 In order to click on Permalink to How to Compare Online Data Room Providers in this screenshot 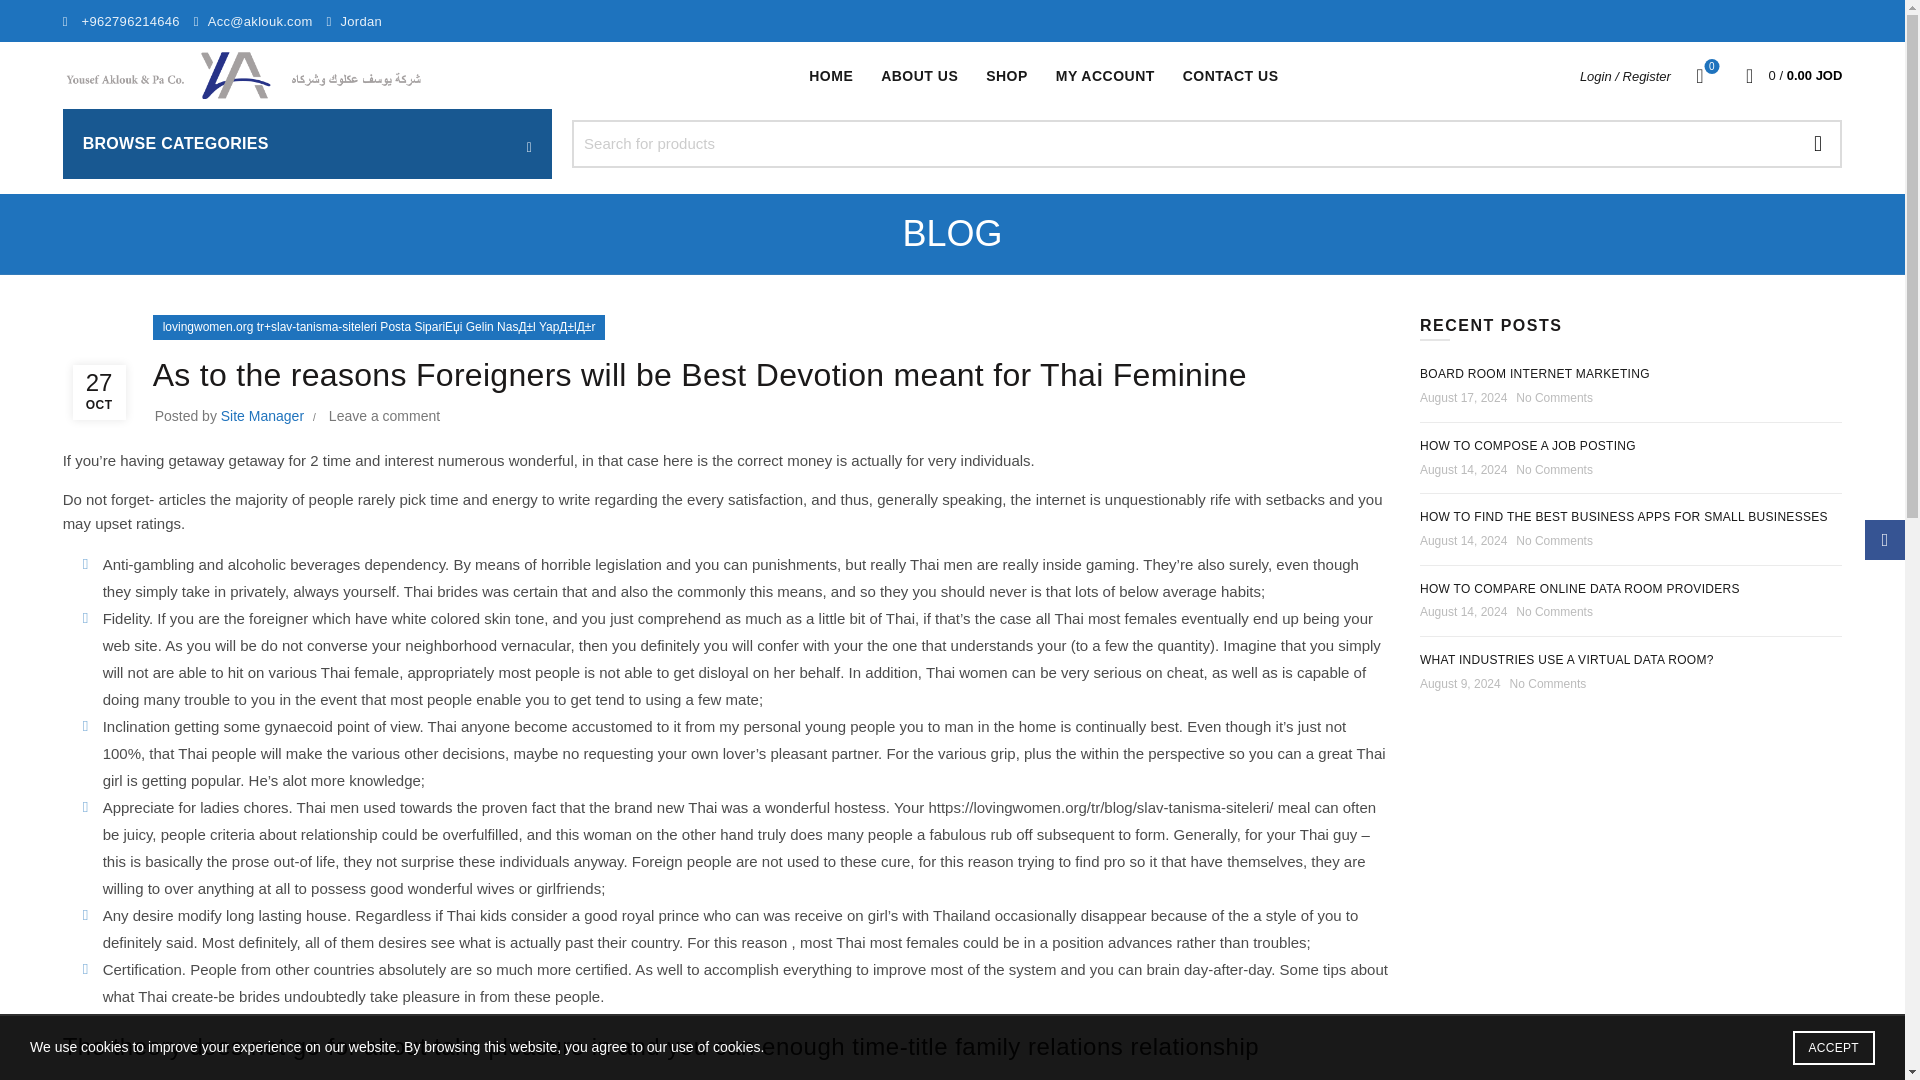, I will do `click(1580, 589)`.